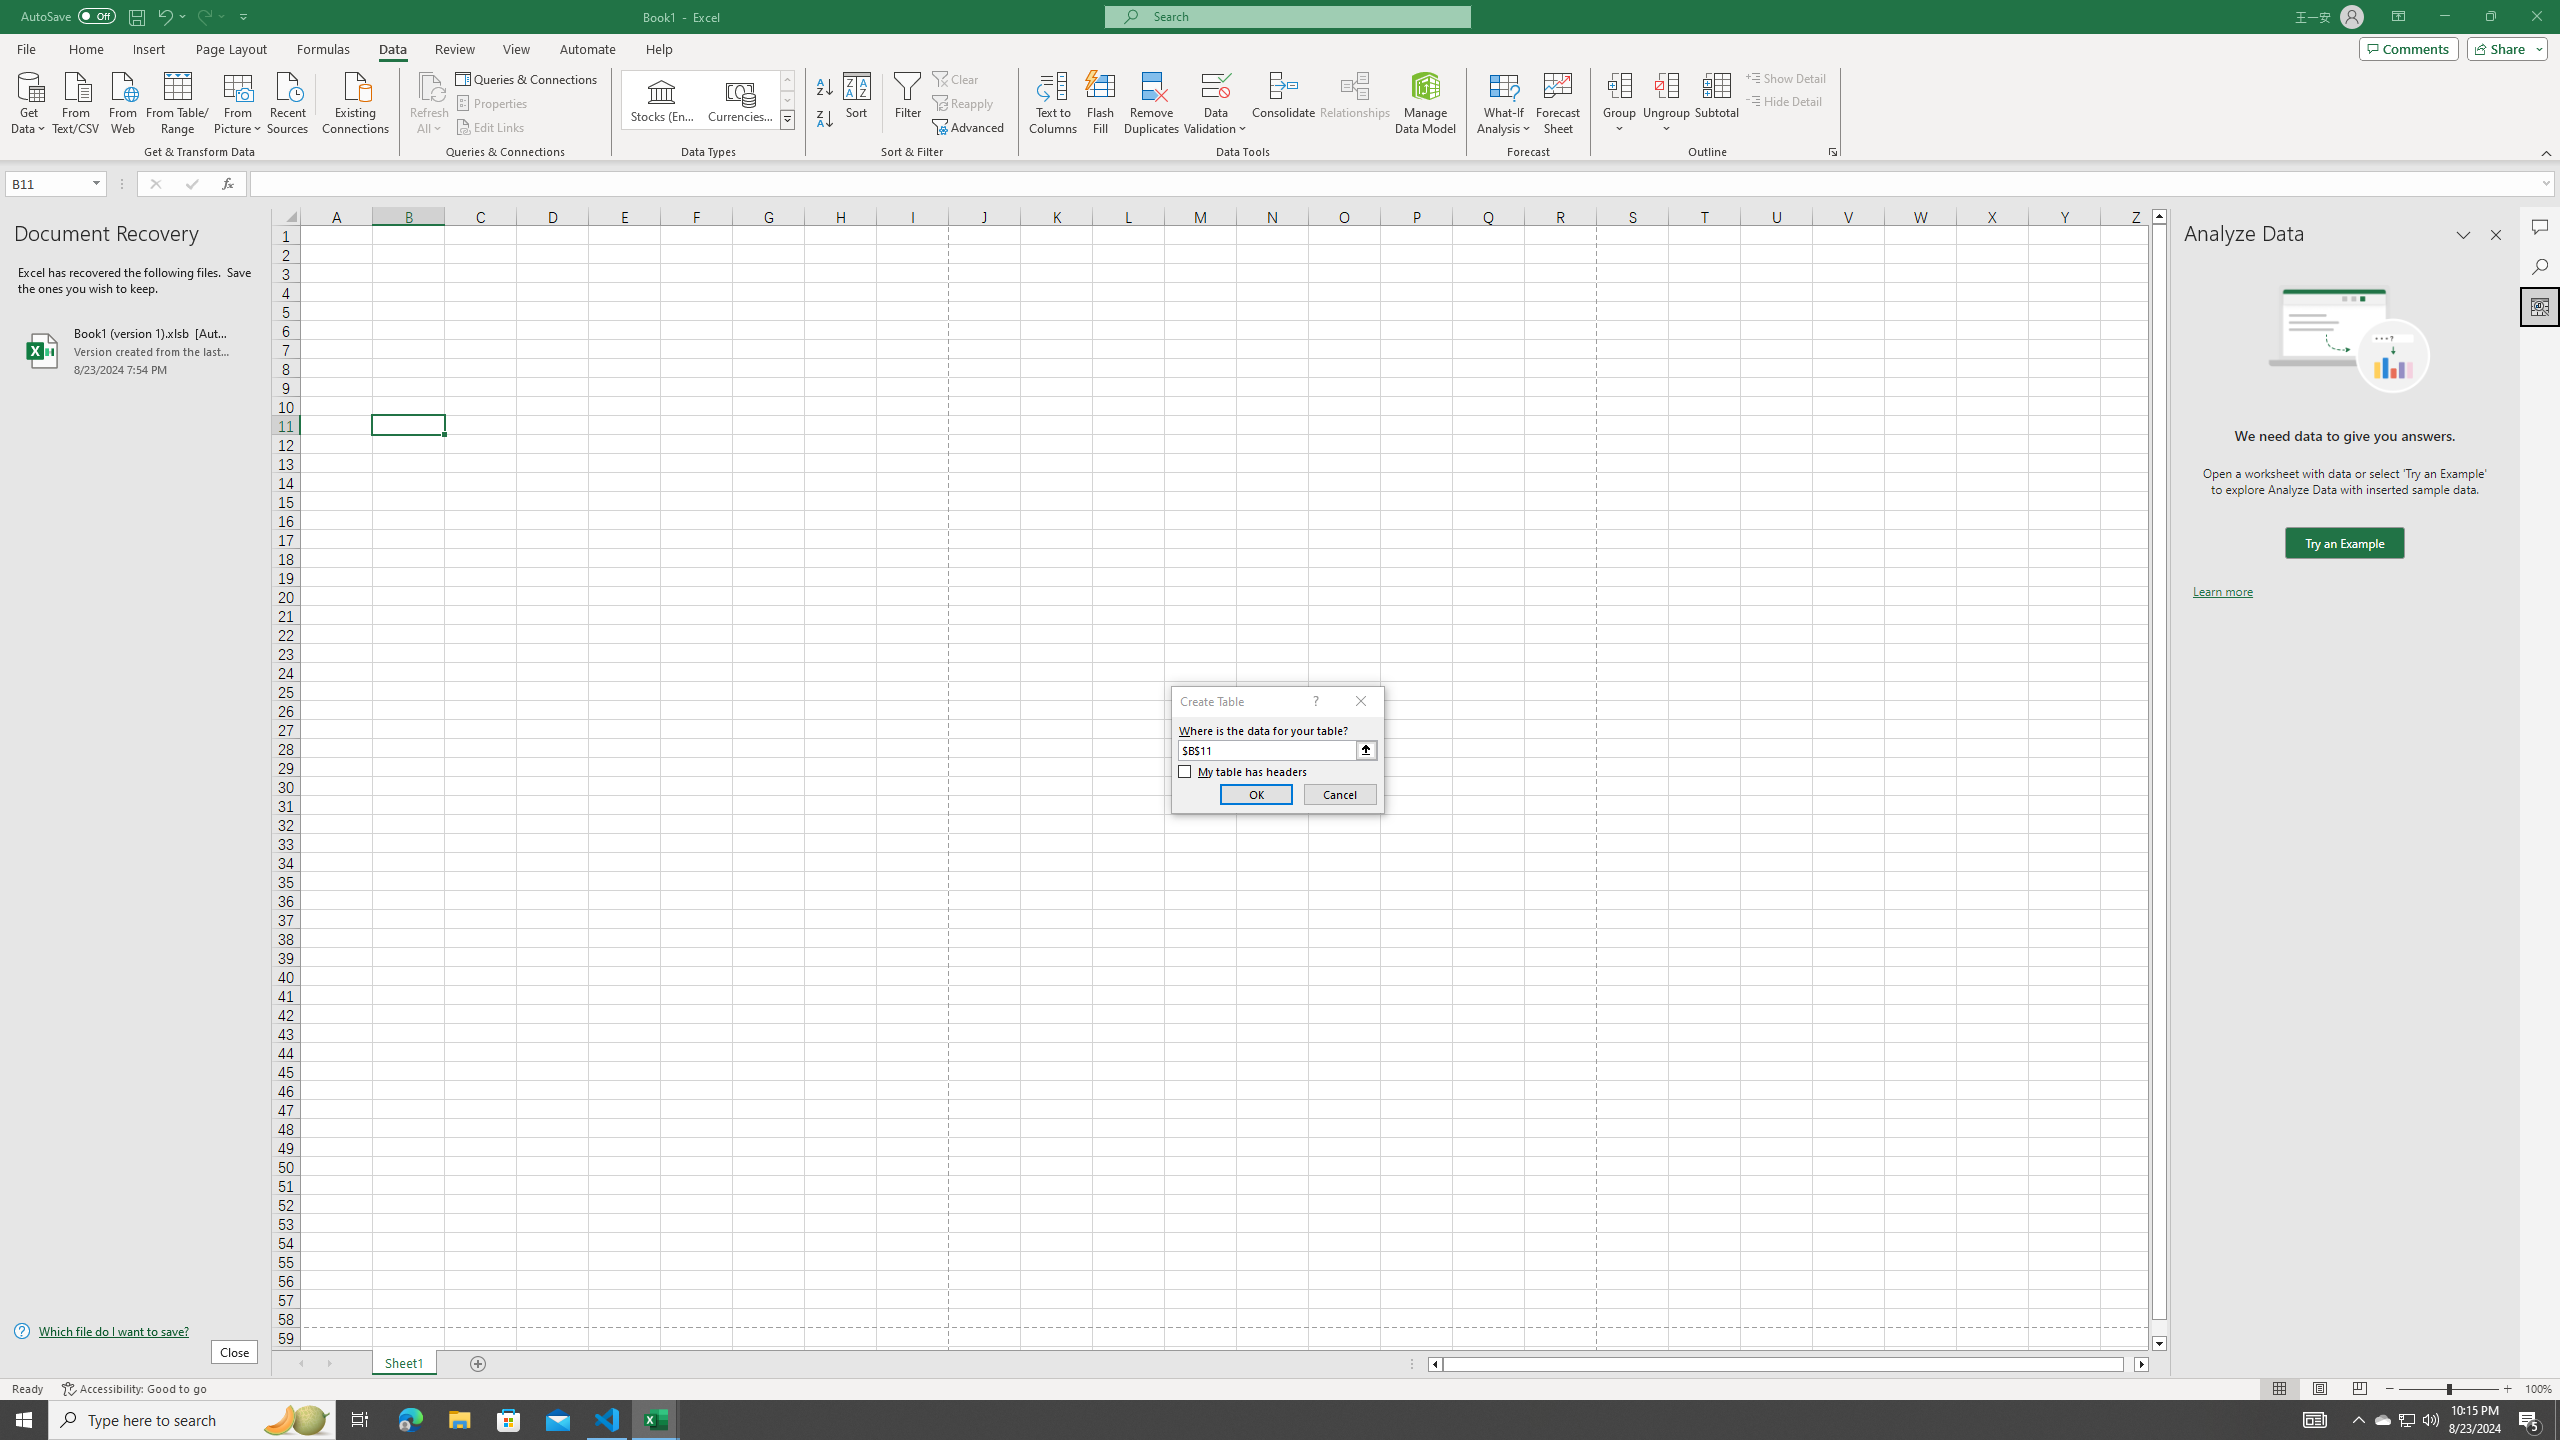 This screenshot has height=1440, width=2560. Describe the element at coordinates (2547, 152) in the screenshot. I see `Collapse the Ribbon` at that location.